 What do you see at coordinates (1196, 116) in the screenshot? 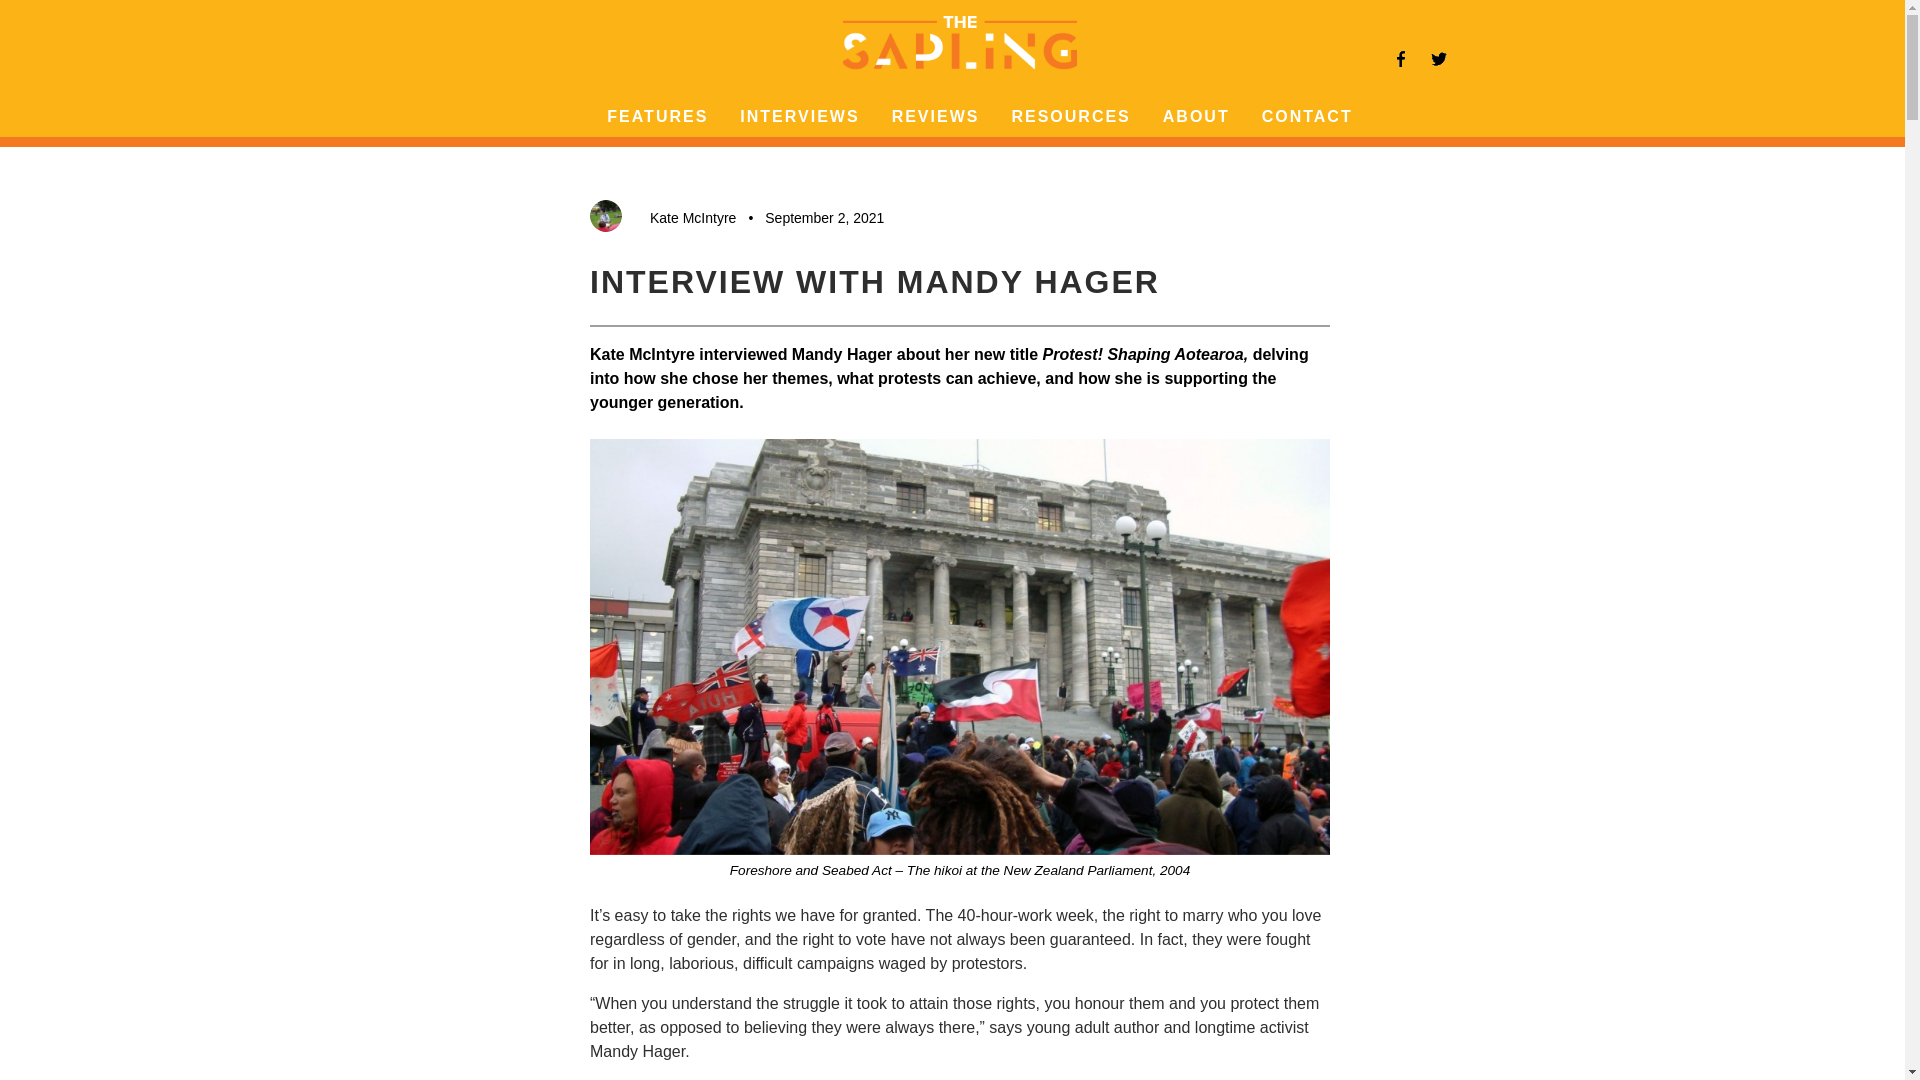
I see `ABOUT` at bounding box center [1196, 116].